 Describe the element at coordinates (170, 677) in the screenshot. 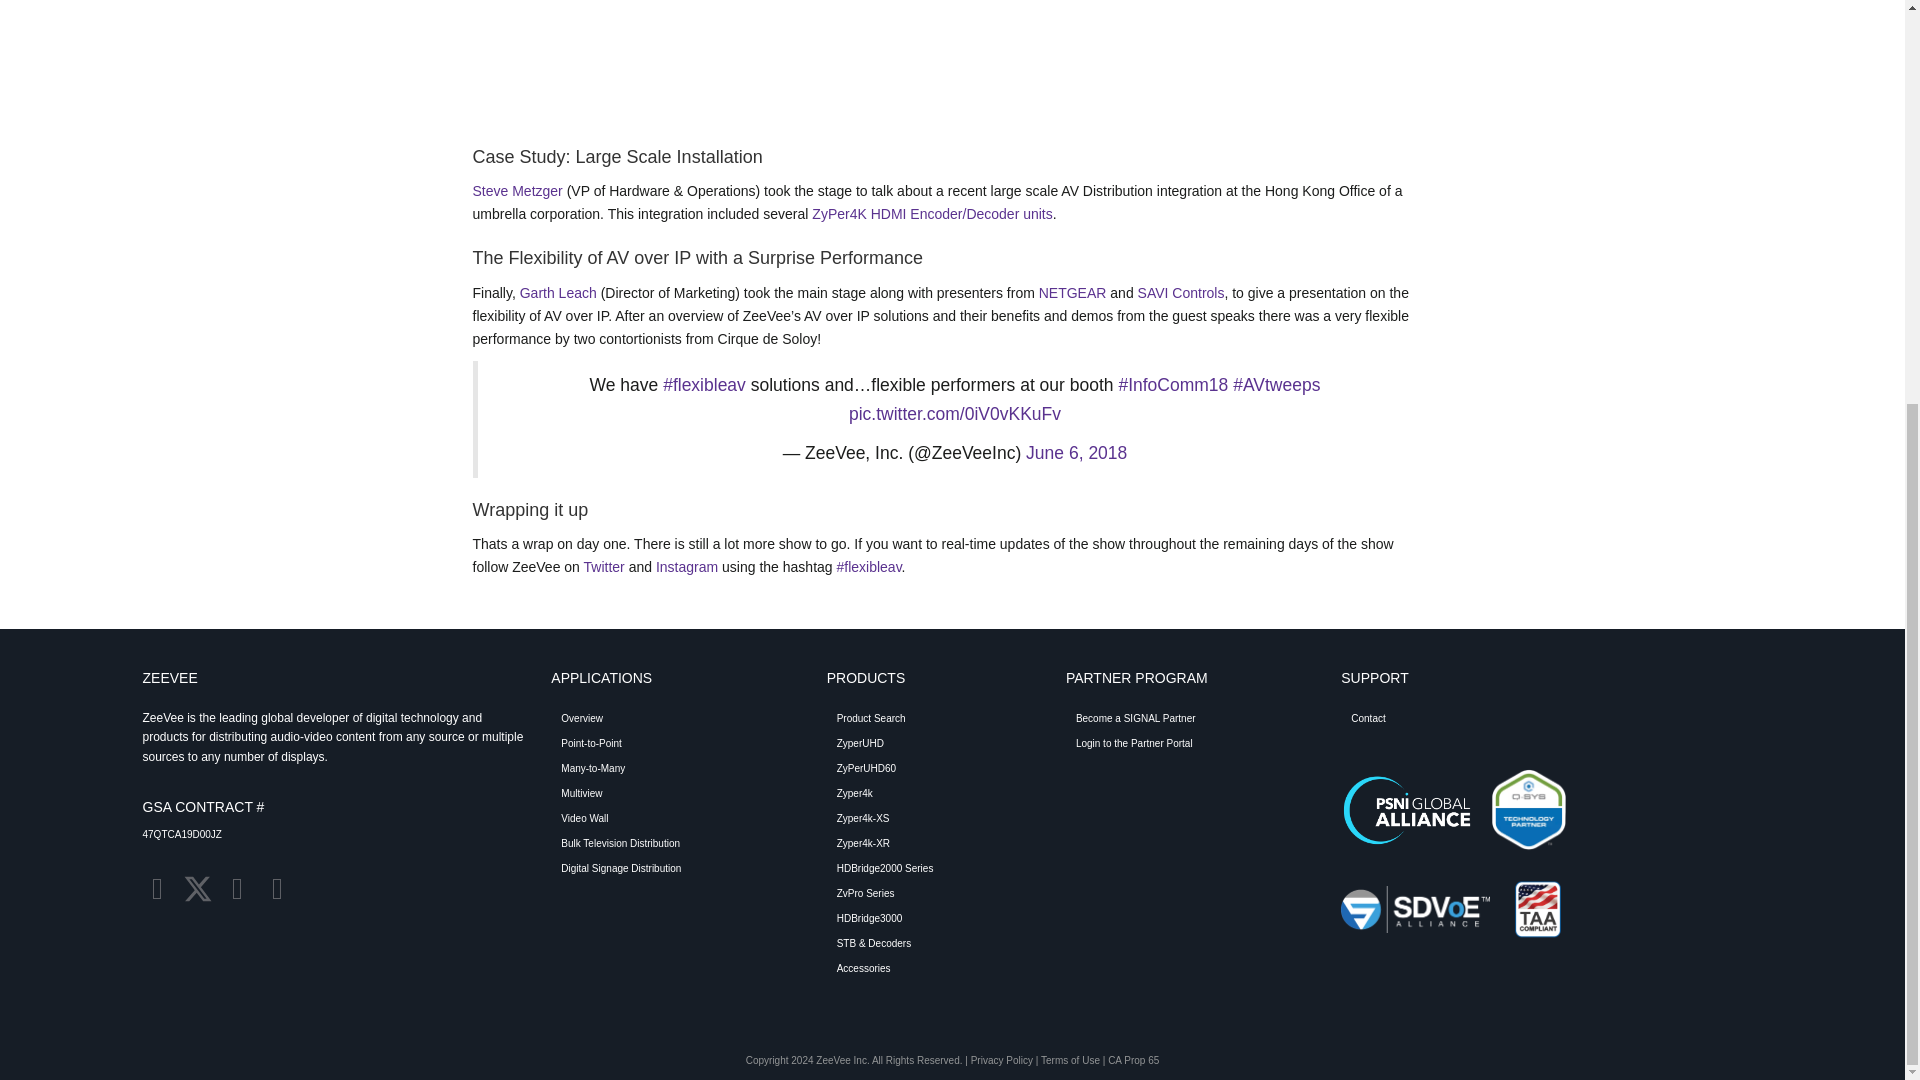

I see `ZEEVEE` at that location.